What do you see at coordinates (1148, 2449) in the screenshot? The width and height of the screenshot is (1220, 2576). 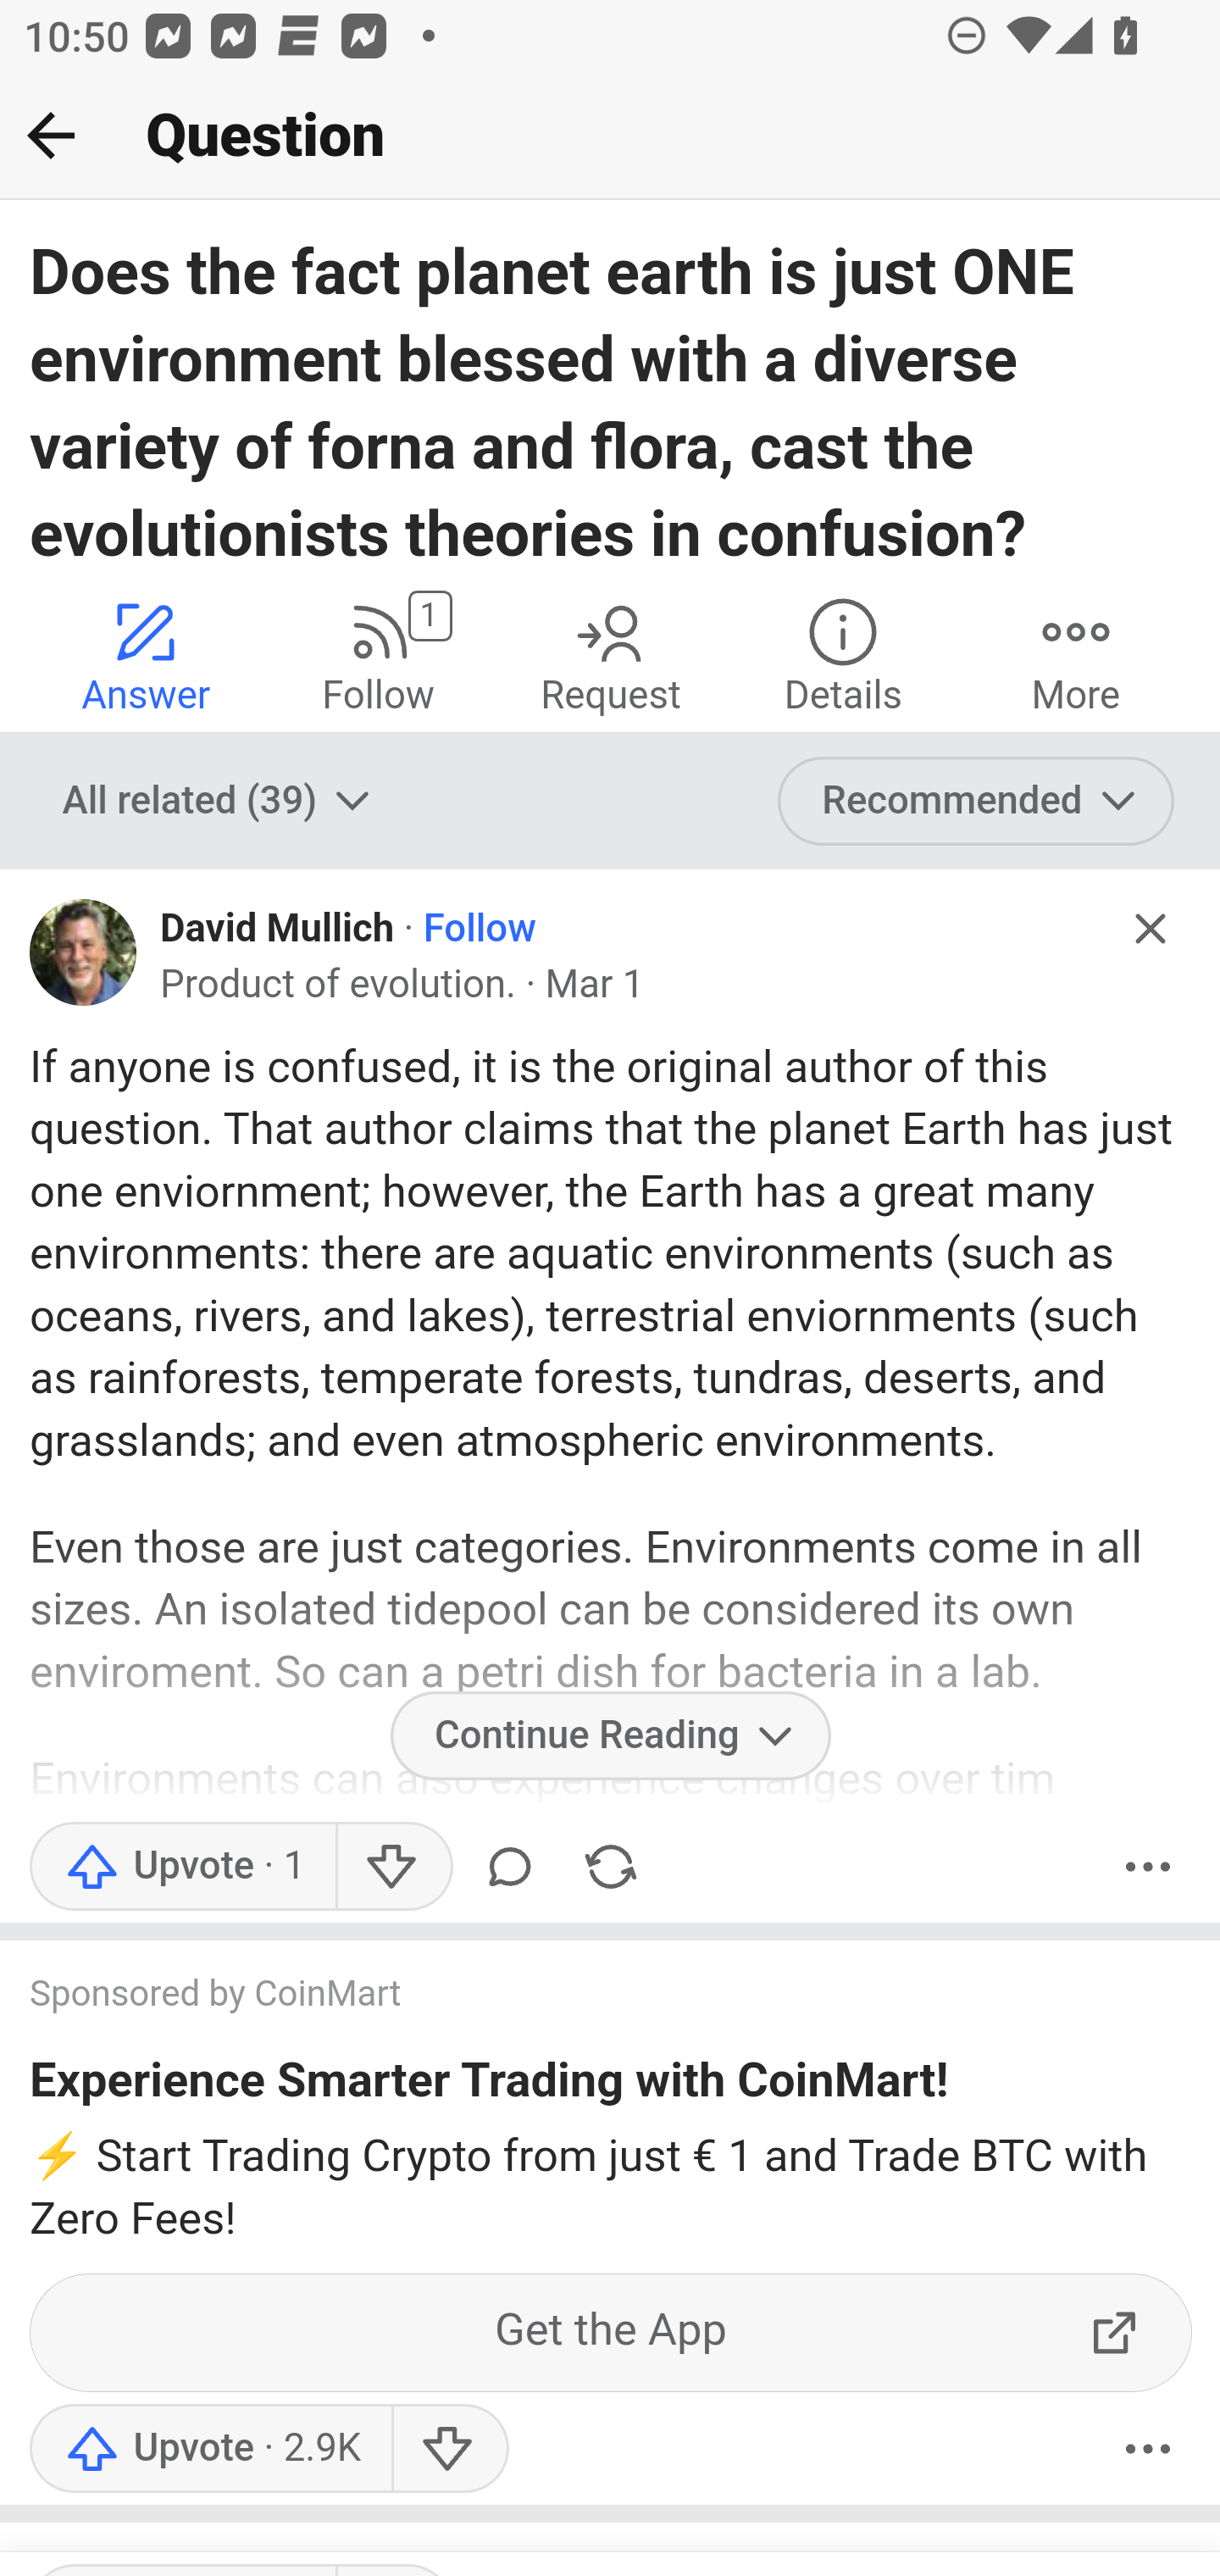 I see `More` at bounding box center [1148, 2449].